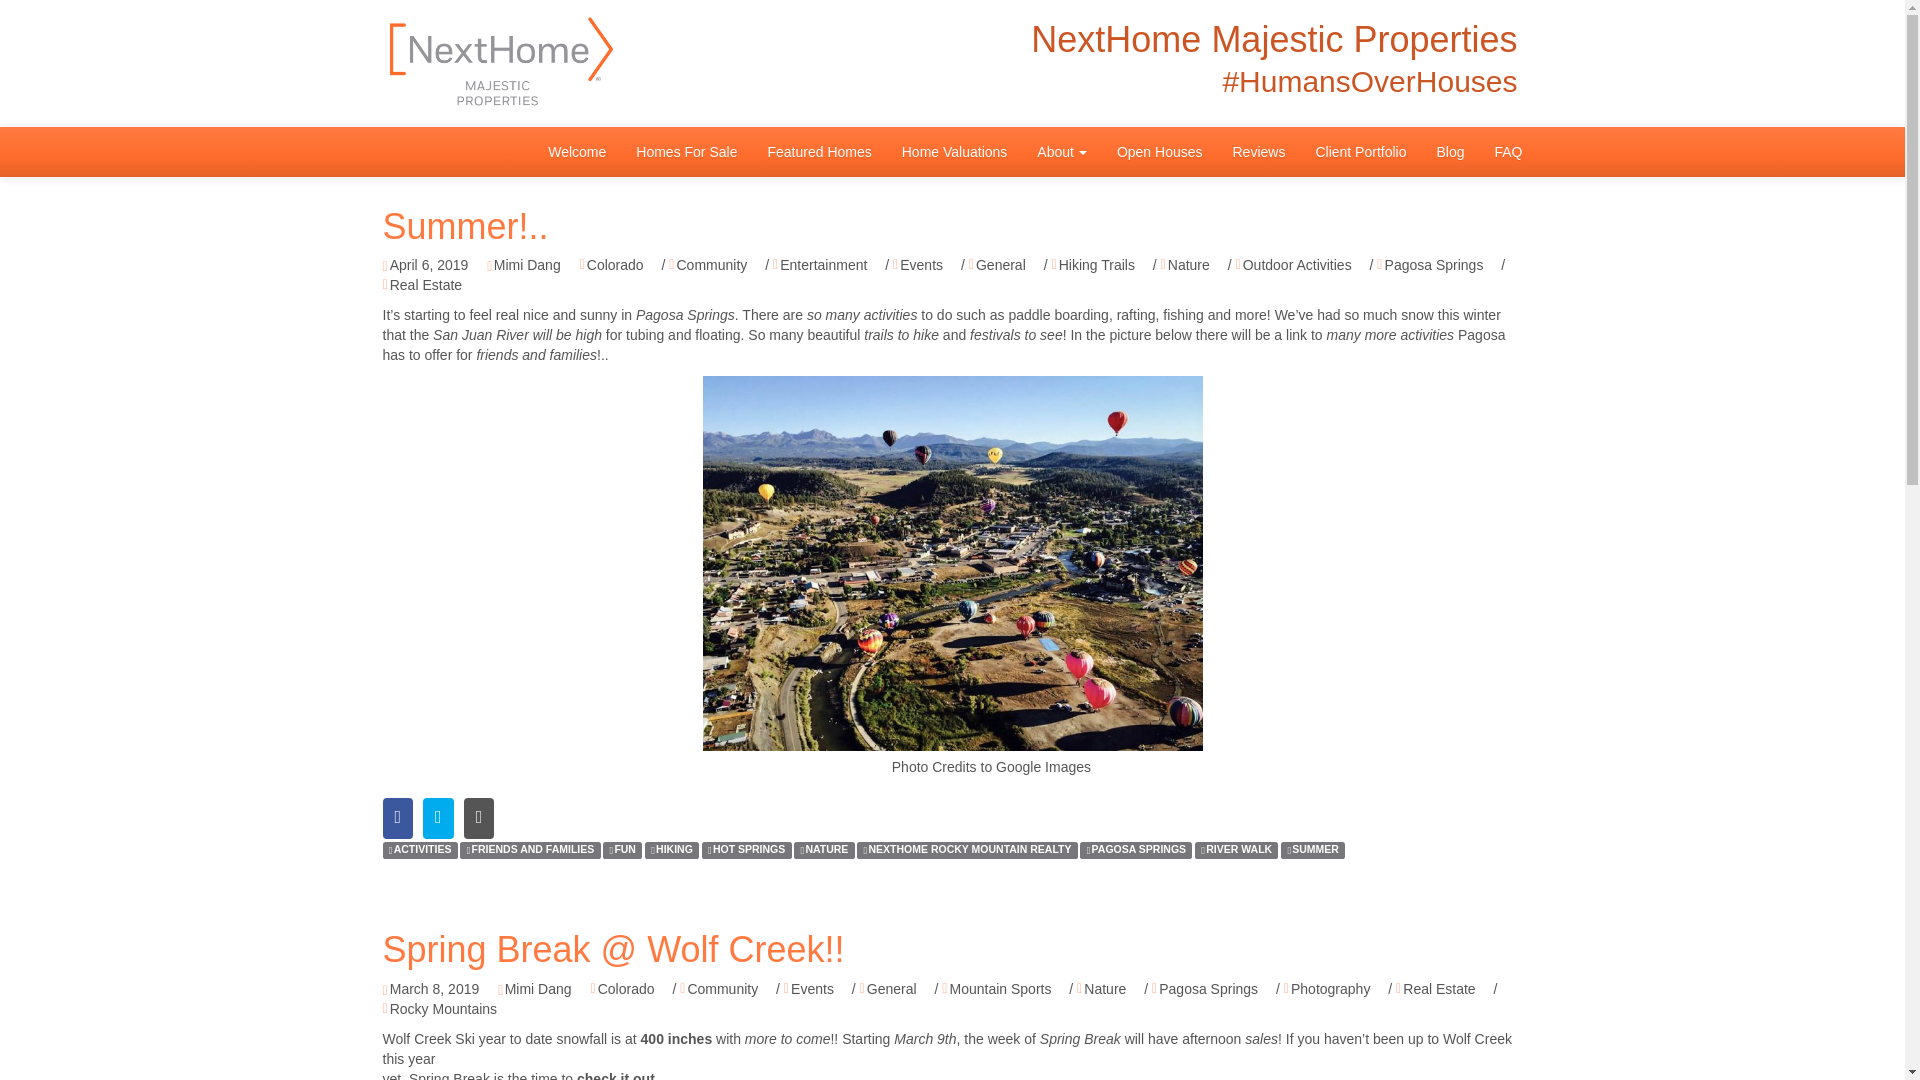  I want to click on Community, so click(707, 266).